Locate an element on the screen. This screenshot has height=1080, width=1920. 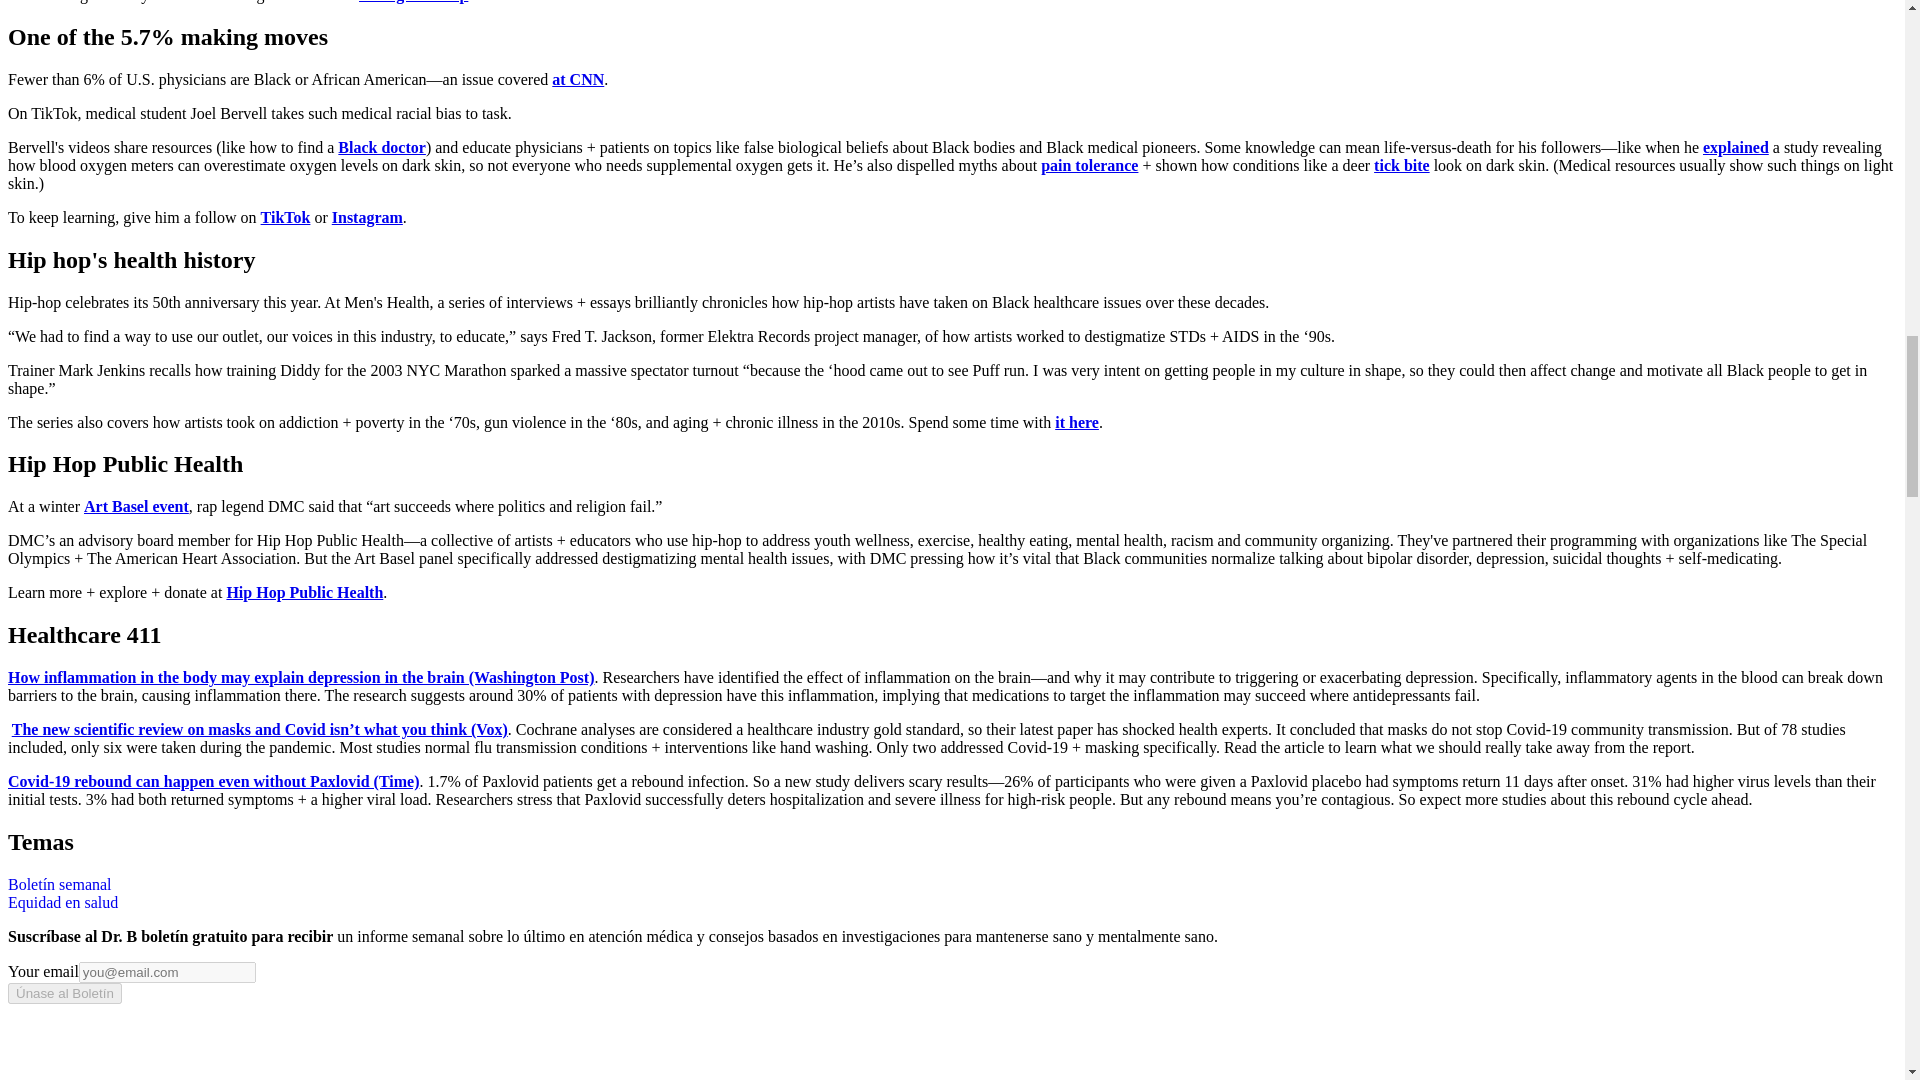
at CNN is located at coordinates (578, 79).